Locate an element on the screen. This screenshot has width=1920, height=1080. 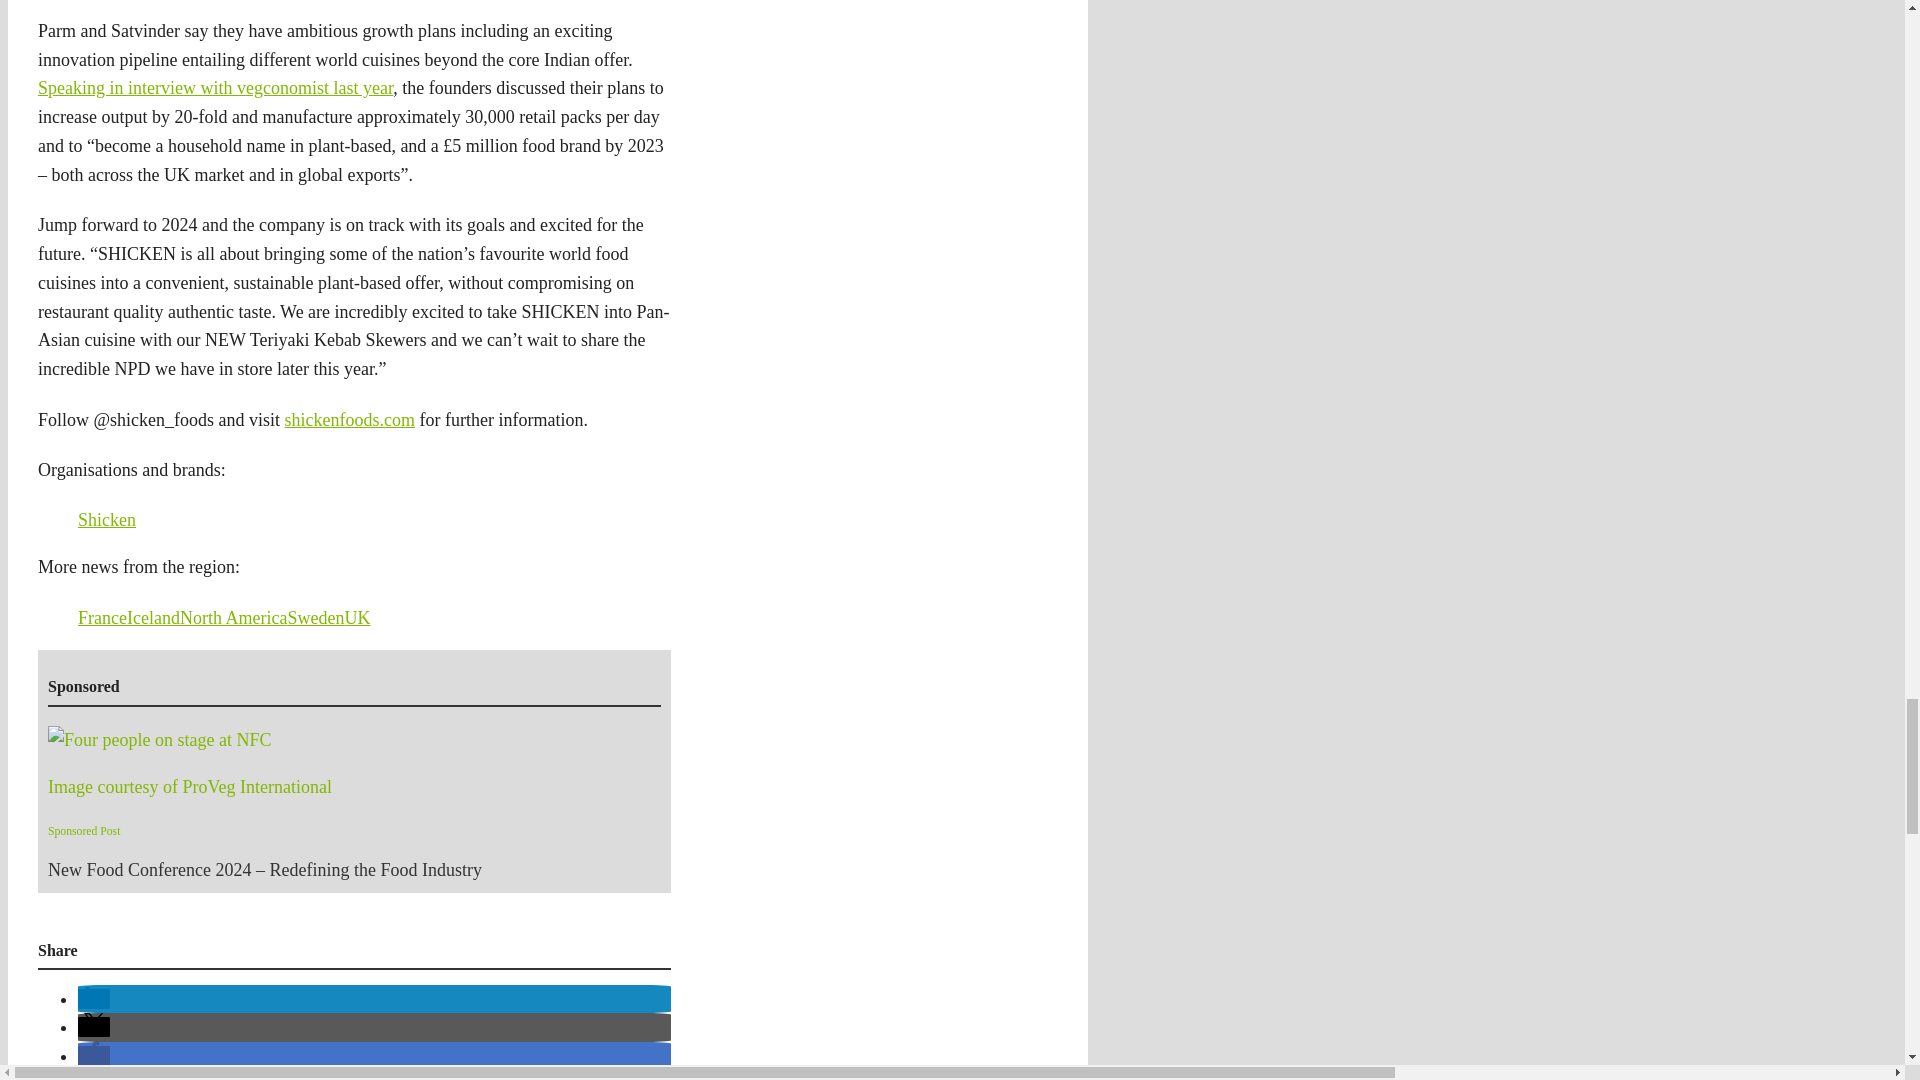
Share on Facebook is located at coordinates (94, 1056).